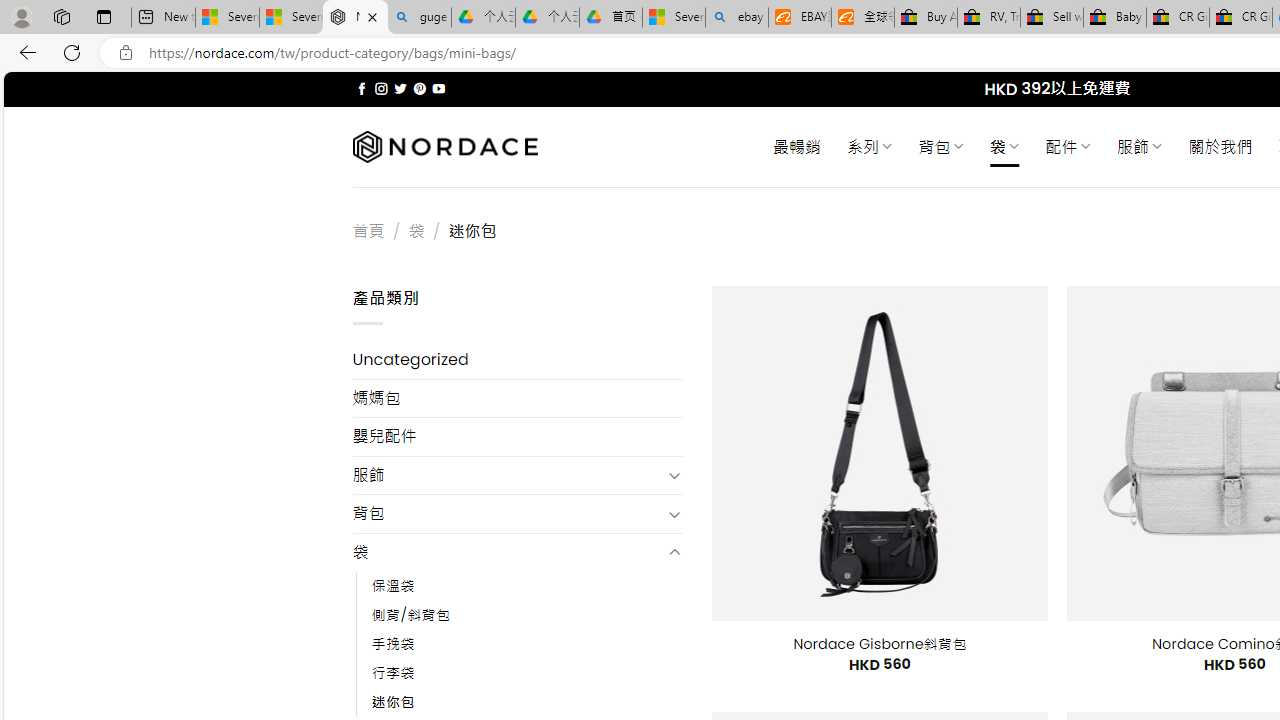  I want to click on Buy Auto Parts & Accessories | eBay, so click(926, 18).